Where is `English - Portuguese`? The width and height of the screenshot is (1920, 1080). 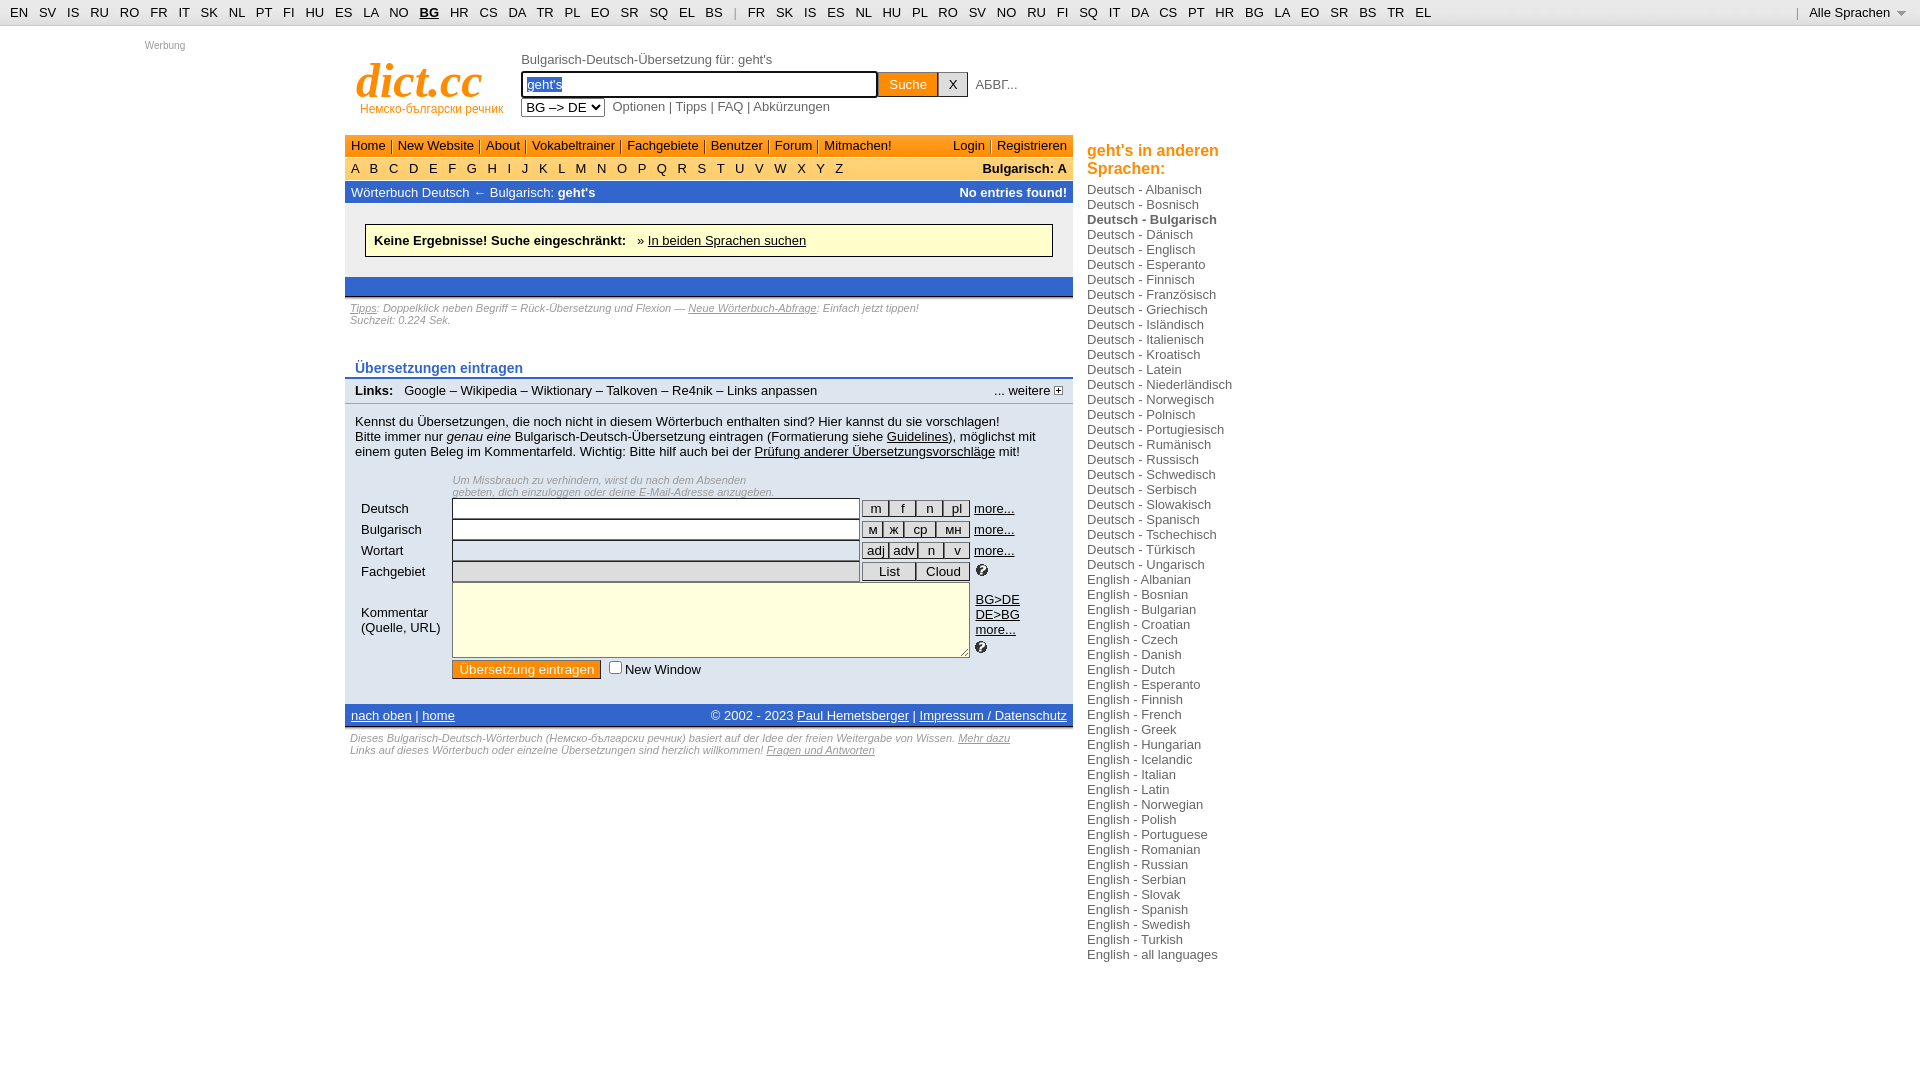
English - Portuguese is located at coordinates (1148, 834).